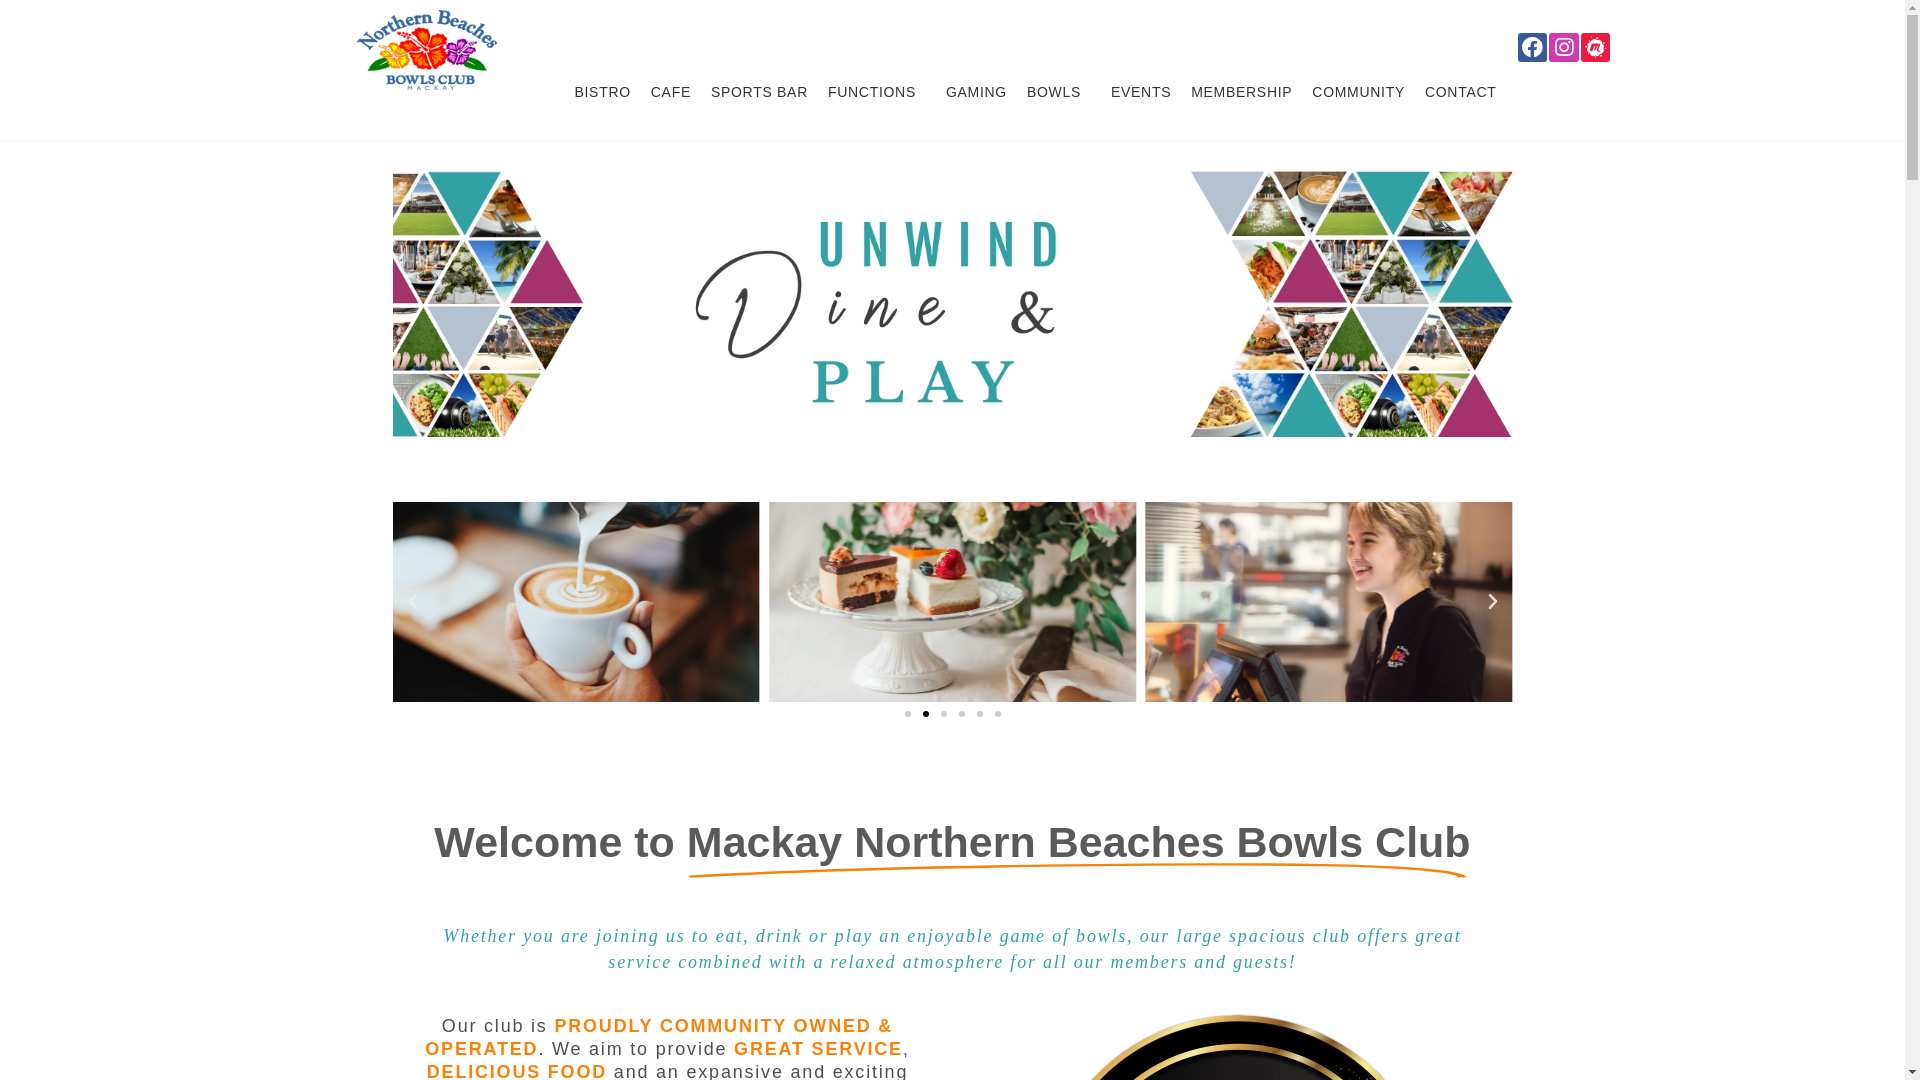 The width and height of the screenshot is (1920, 1080). What do you see at coordinates (426, 48) in the screenshot?
I see `Bowls Club in Mackay | Mackay Northern Beaches Bowls Club` at bounding box center [426, 48].